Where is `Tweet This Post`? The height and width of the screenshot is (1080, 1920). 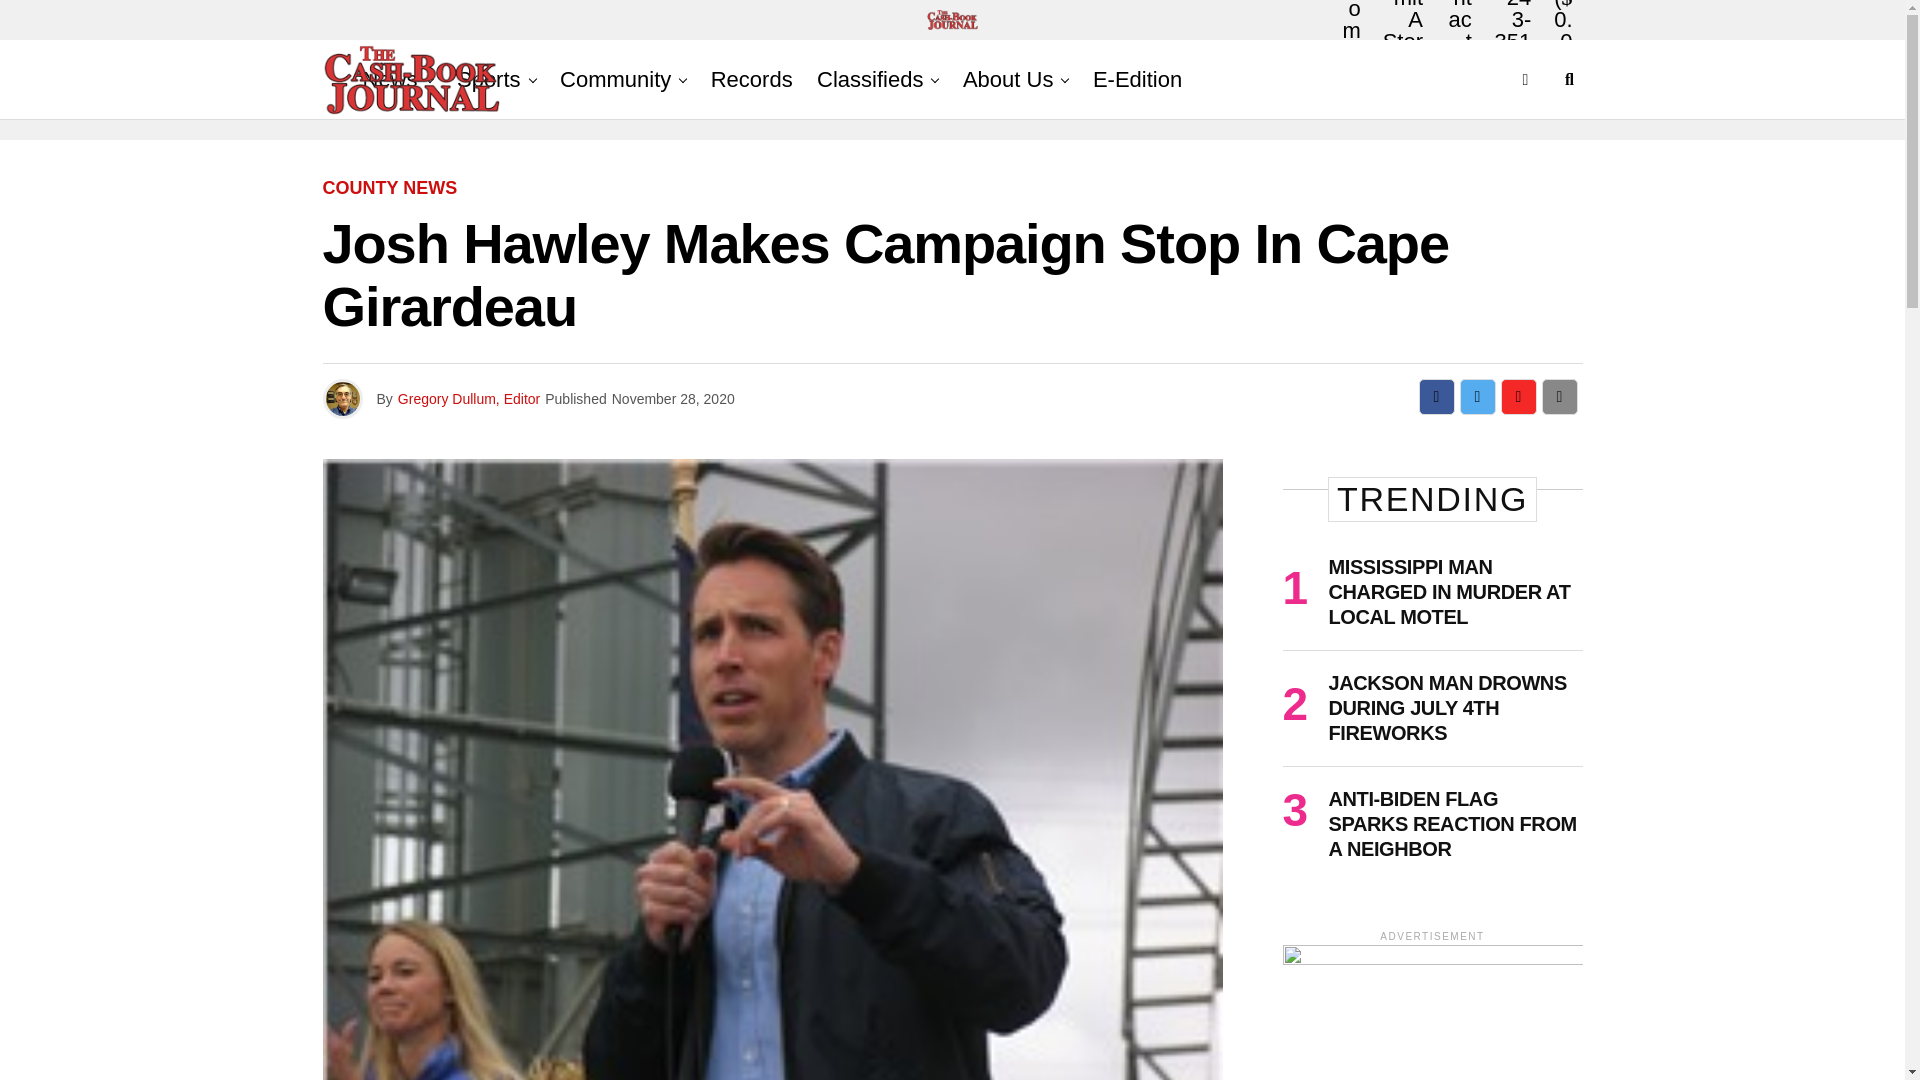 Tweet This Post is located at coordinates (1477, 396).